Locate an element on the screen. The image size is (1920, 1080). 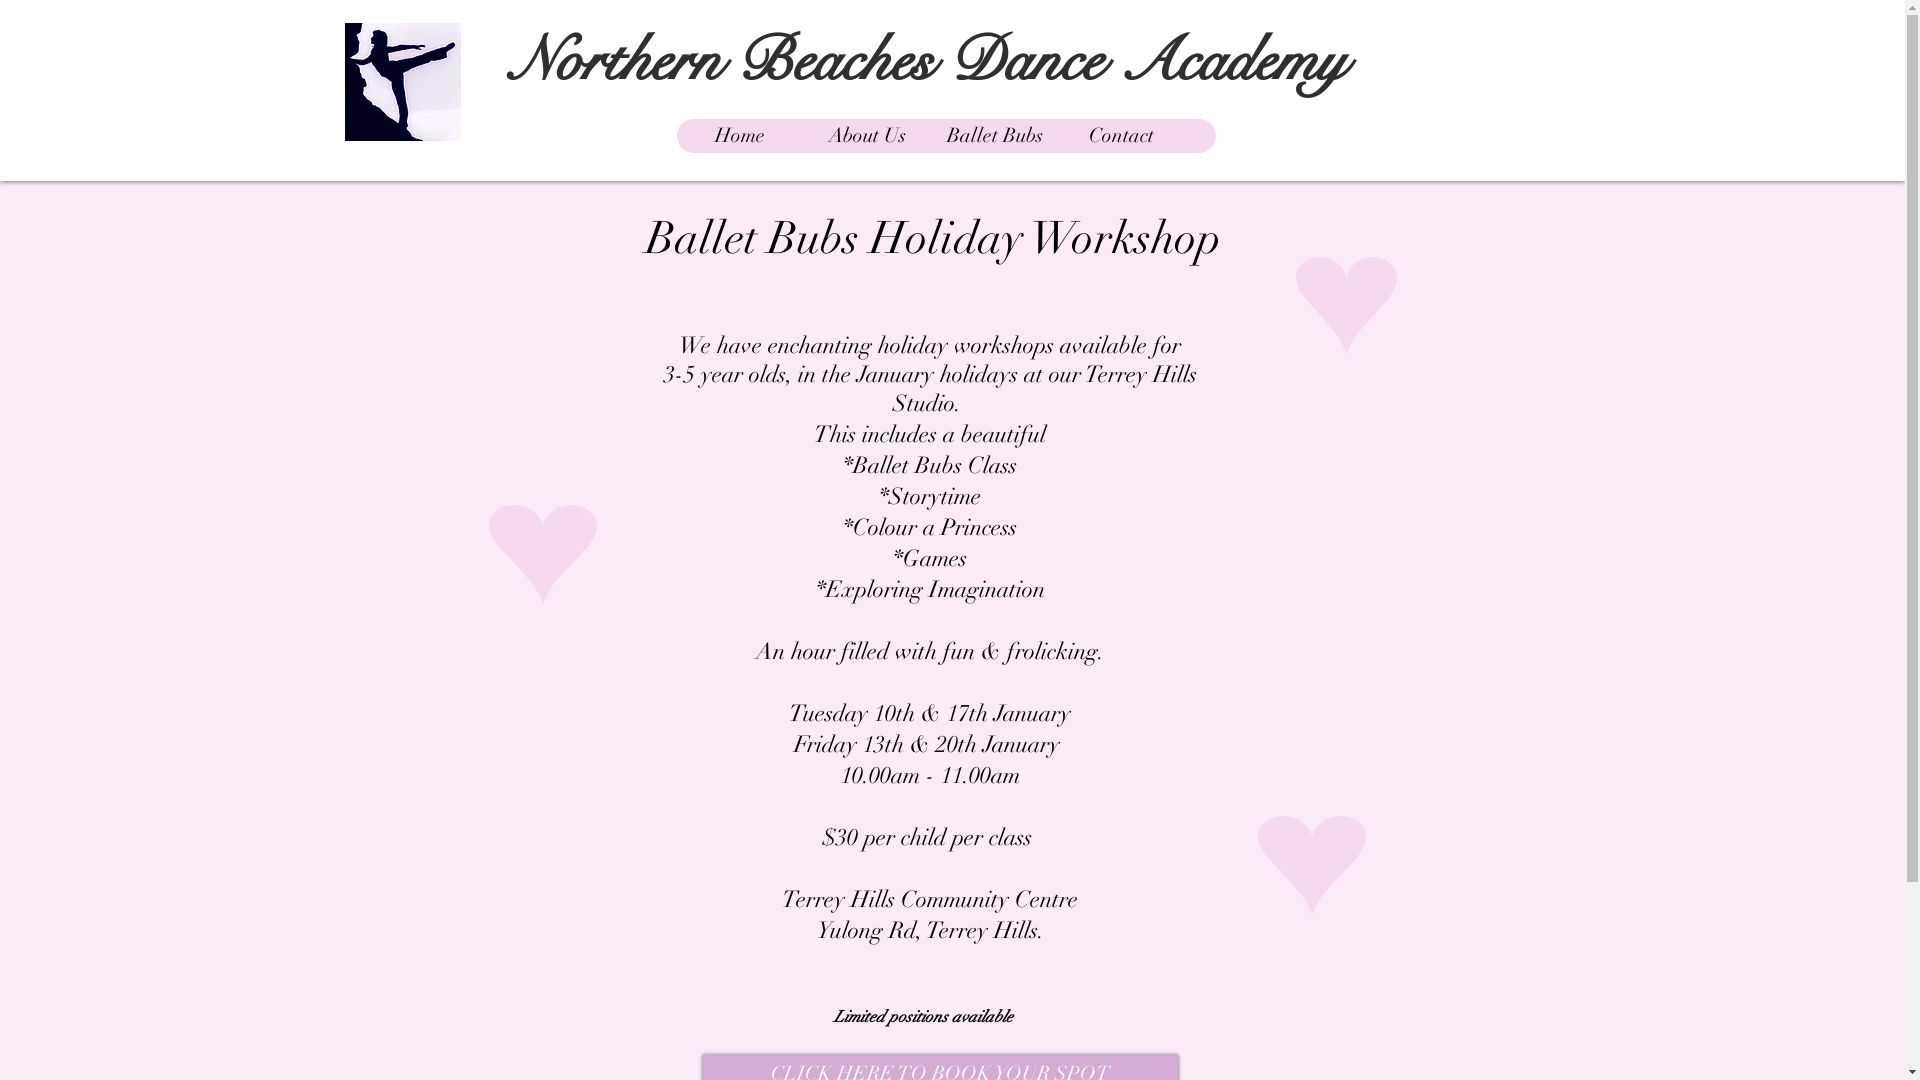
Northern is located at coordinates (615, 60).